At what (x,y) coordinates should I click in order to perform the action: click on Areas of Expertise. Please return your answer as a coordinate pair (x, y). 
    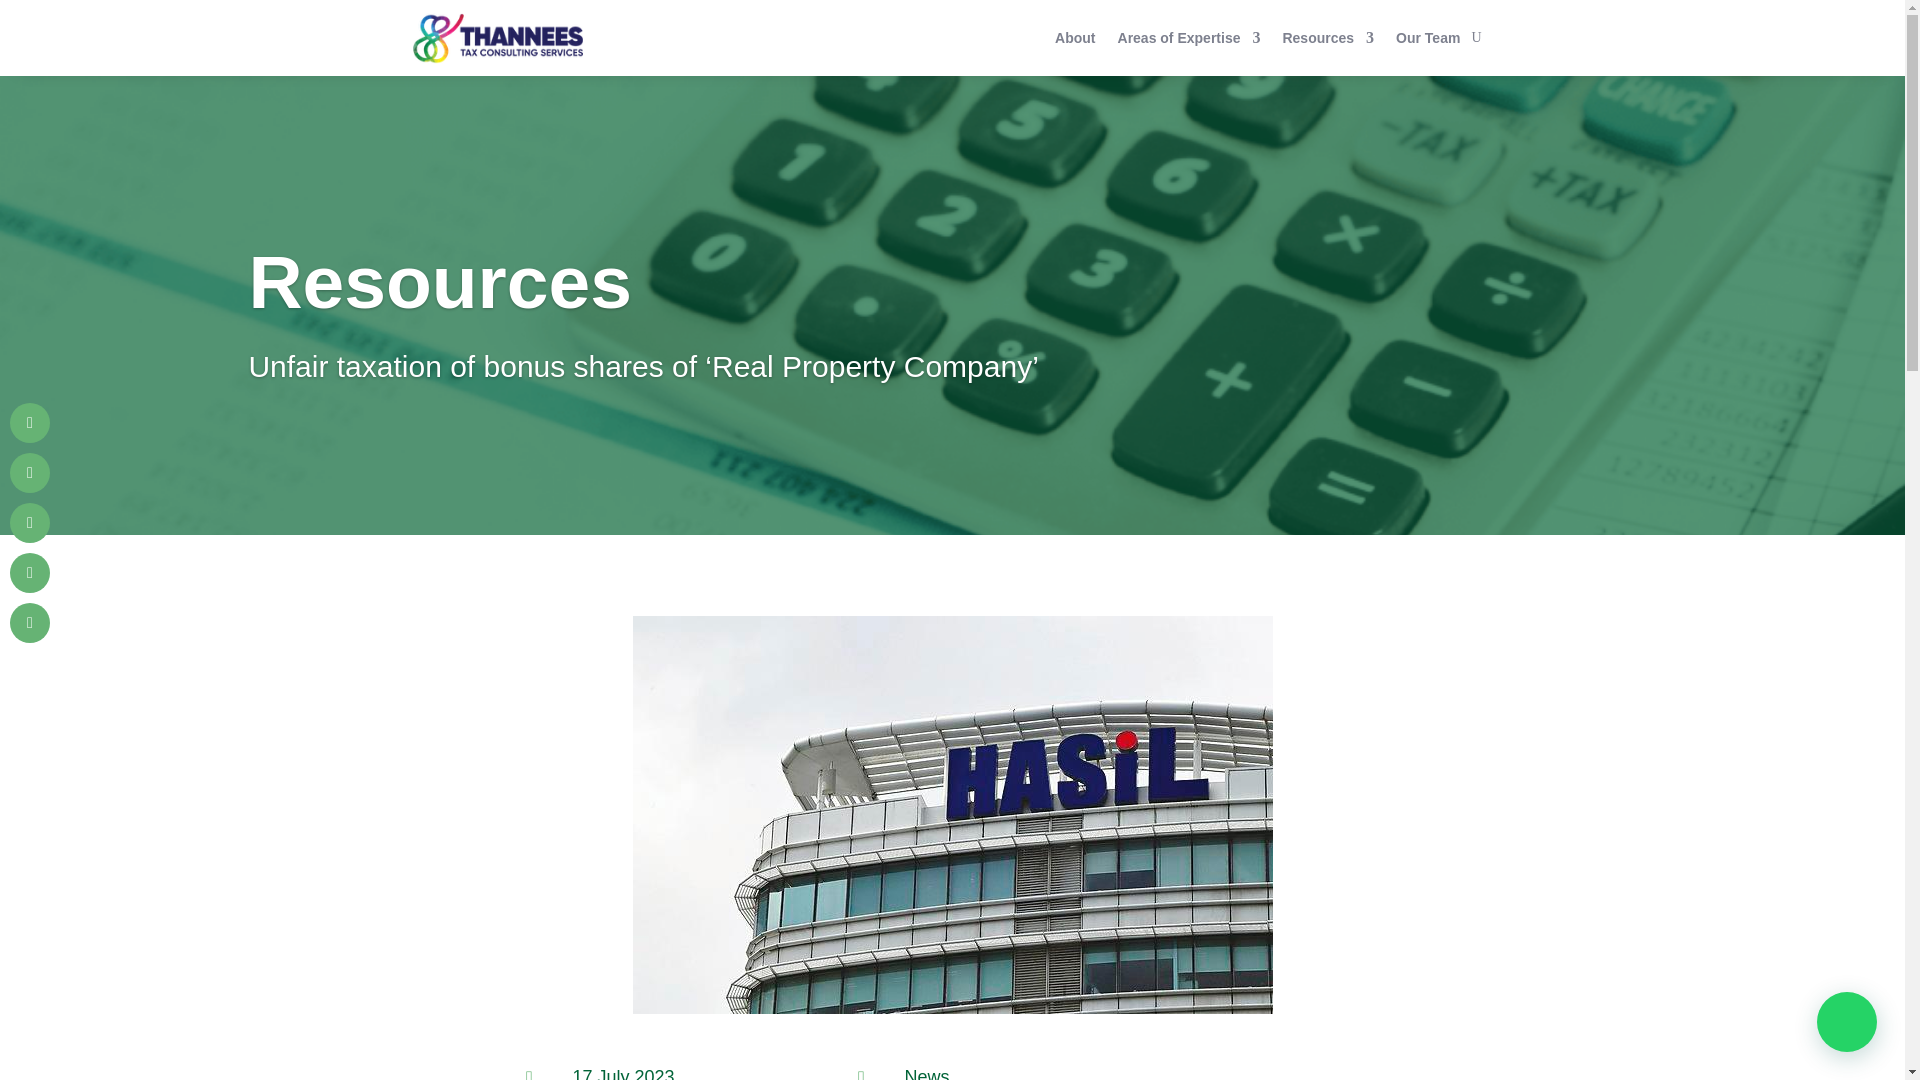
    Looking at the image, I should click on (1189, 38).